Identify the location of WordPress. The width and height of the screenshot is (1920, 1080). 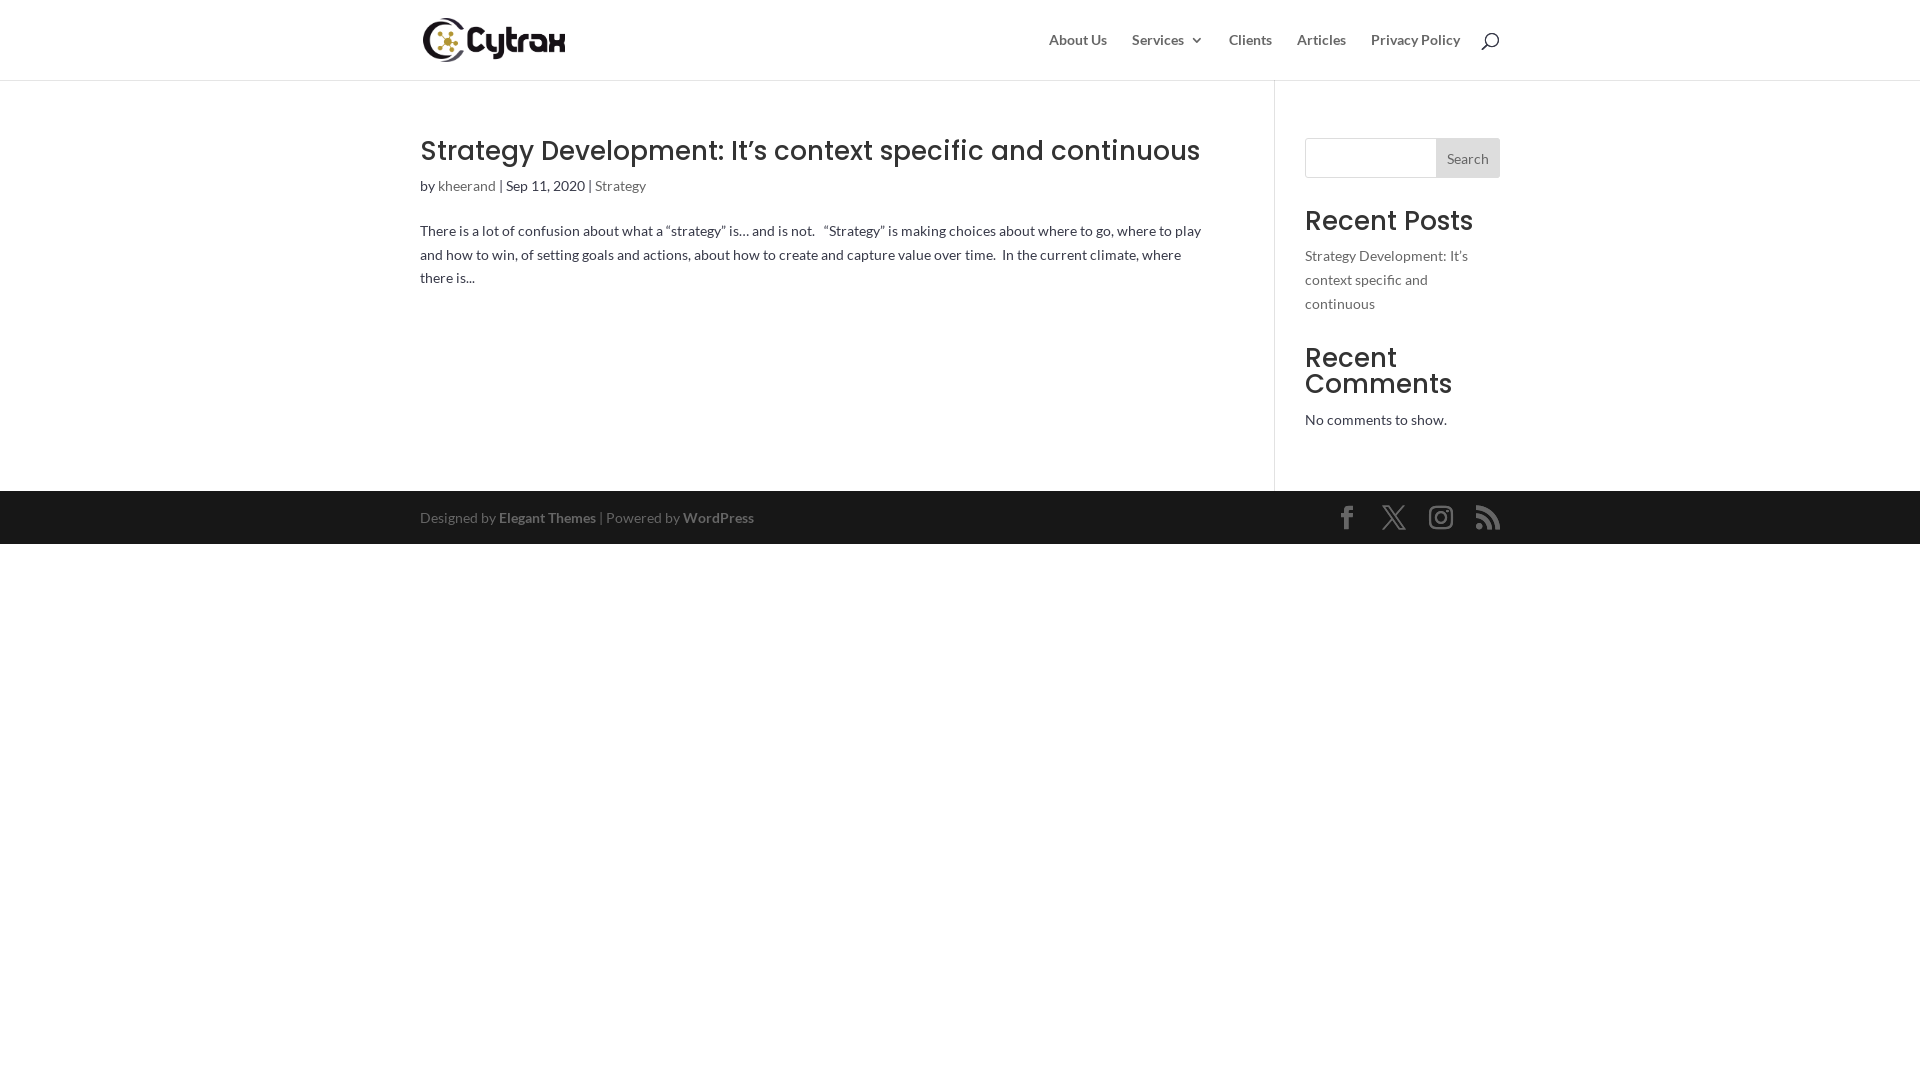
(718, 517).